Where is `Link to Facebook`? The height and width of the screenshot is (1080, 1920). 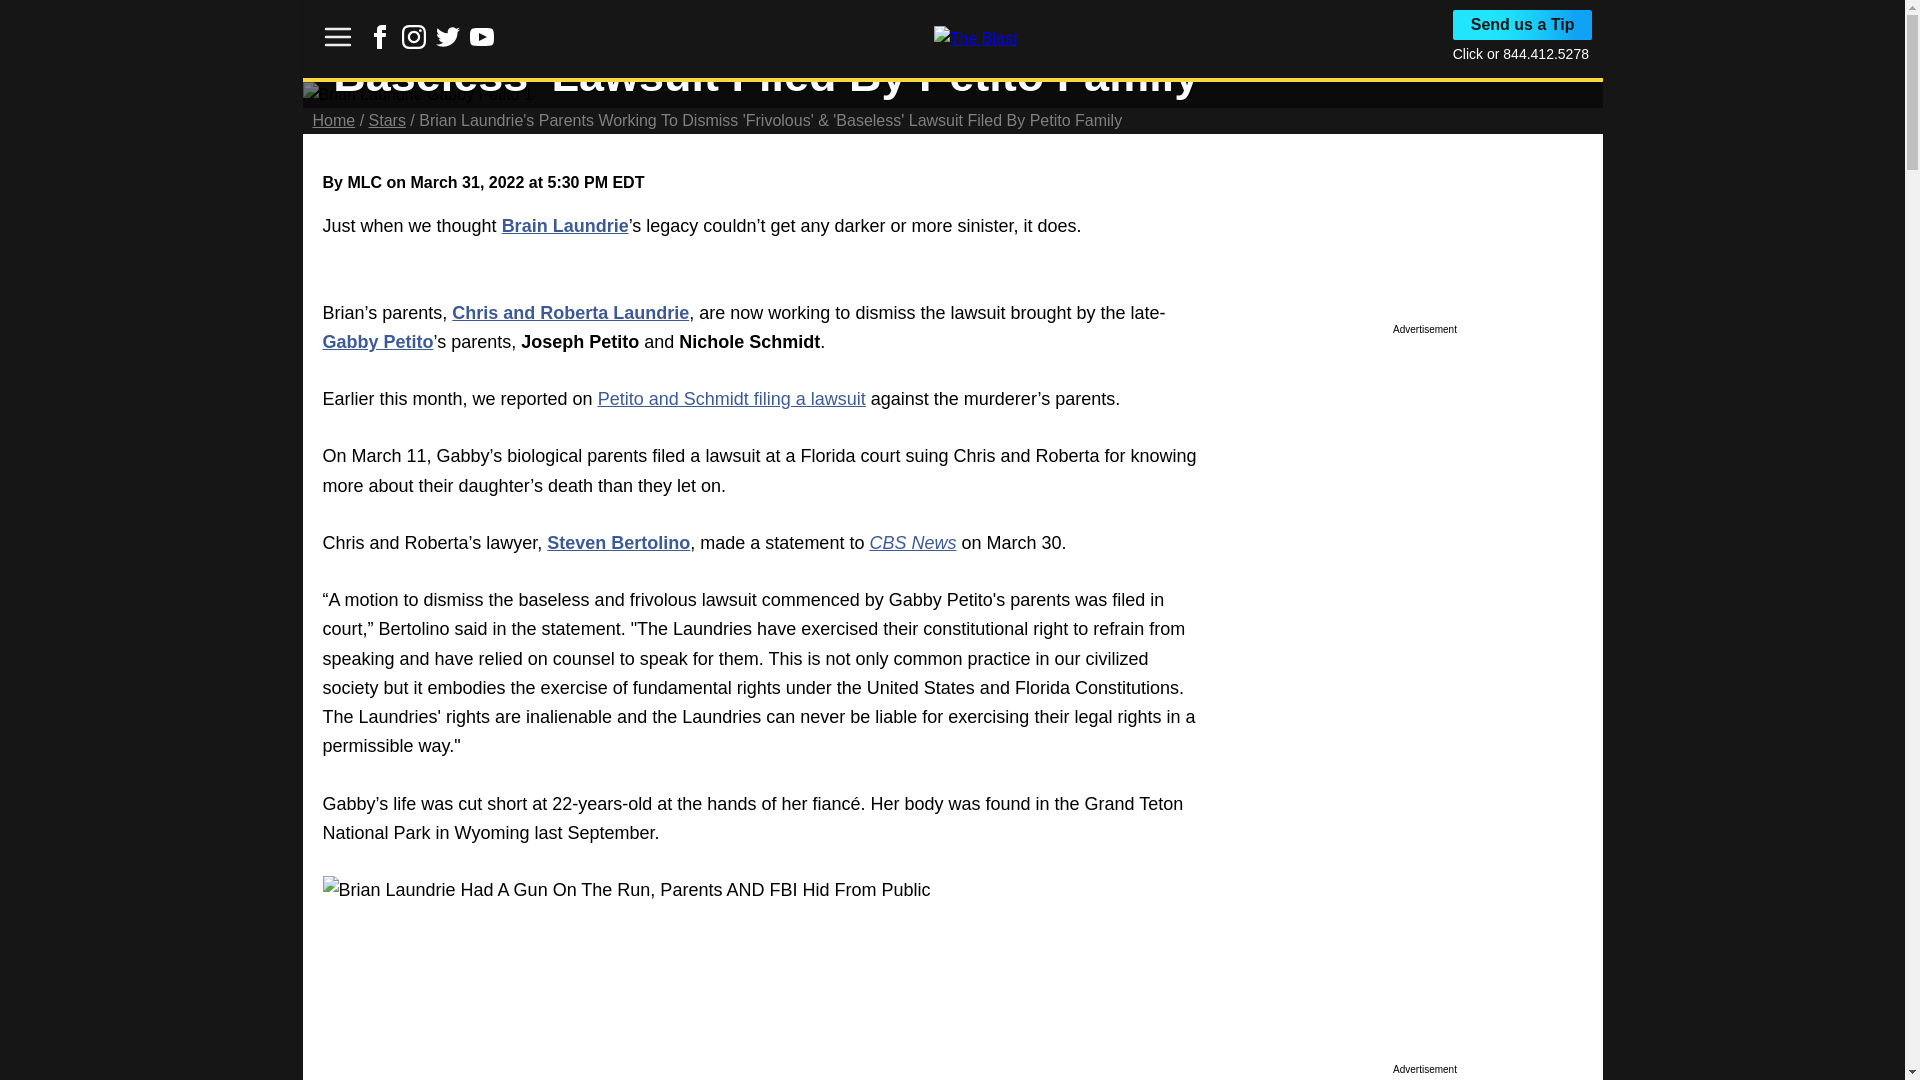
Link to Facebook is located at coordinates (380, 42).